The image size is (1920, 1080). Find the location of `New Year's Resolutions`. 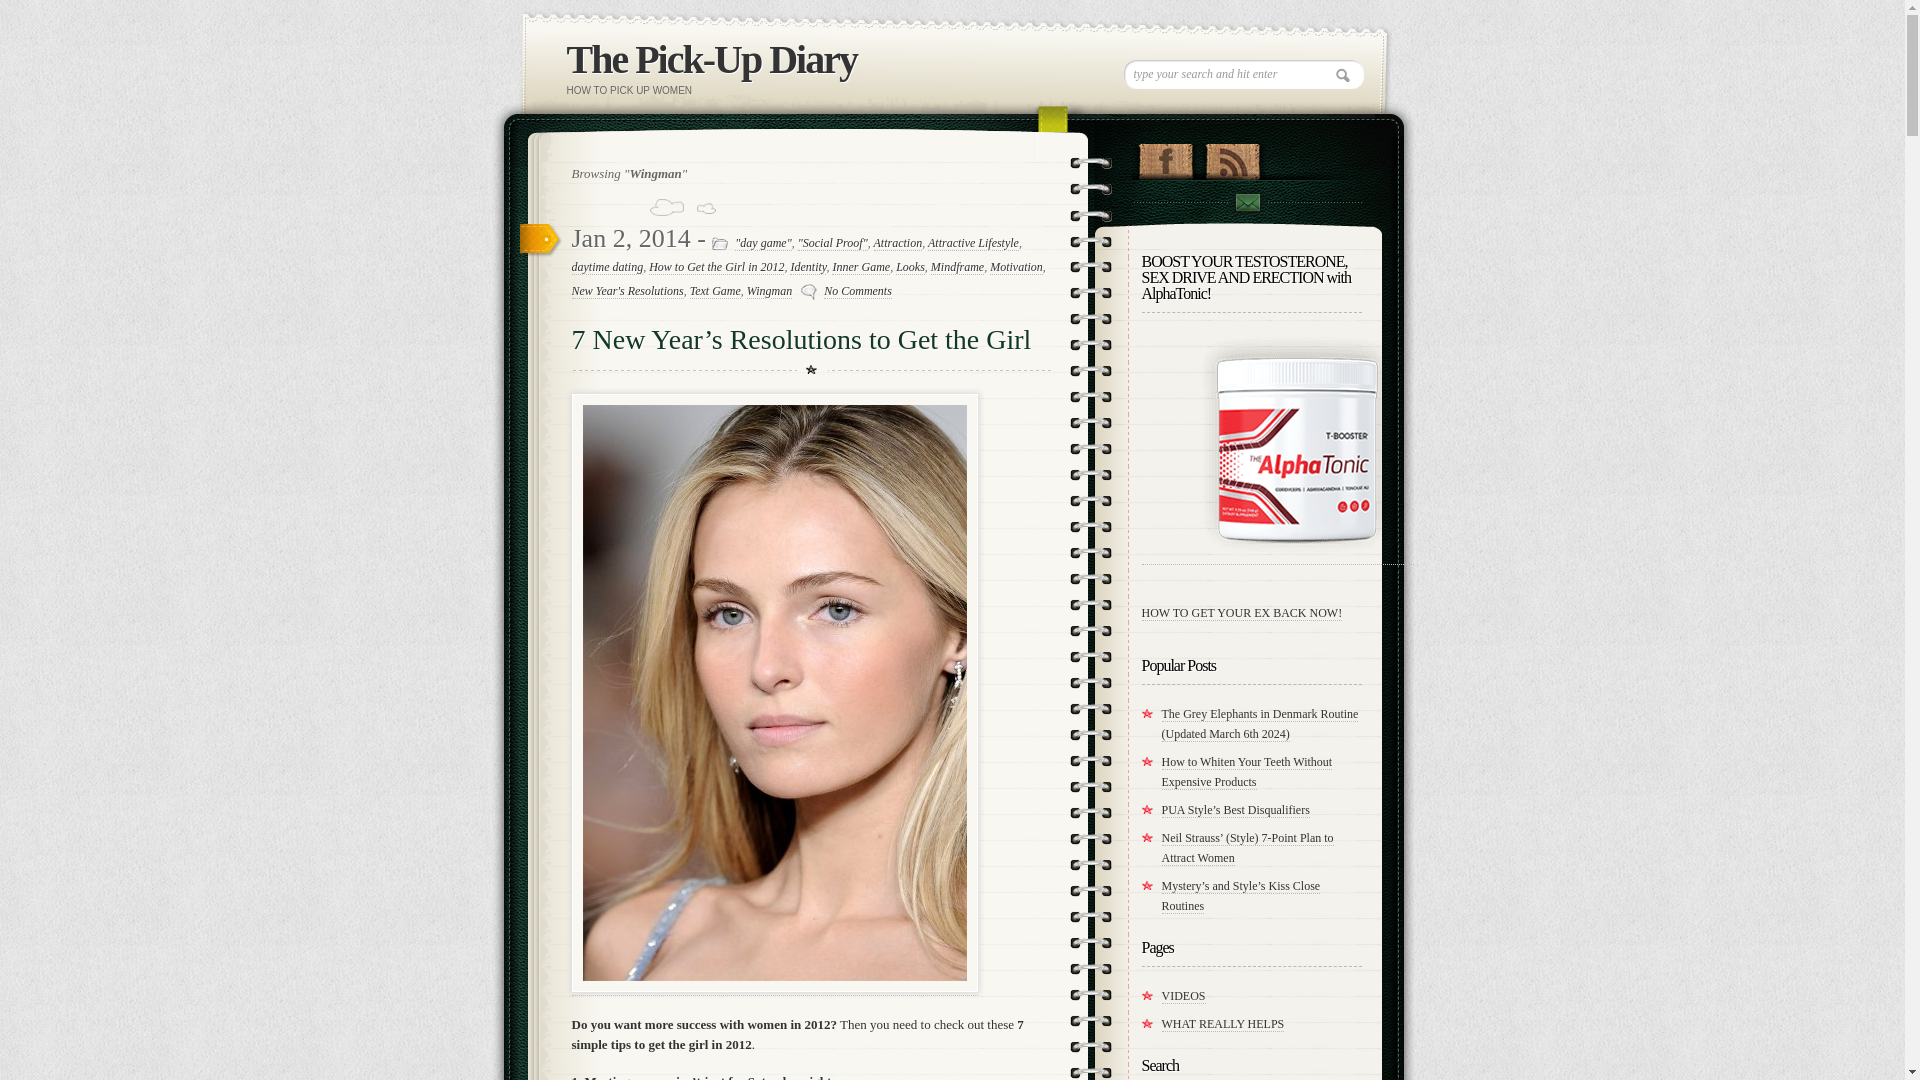

New Year's Resolutions is located at coordinates (628, 292).